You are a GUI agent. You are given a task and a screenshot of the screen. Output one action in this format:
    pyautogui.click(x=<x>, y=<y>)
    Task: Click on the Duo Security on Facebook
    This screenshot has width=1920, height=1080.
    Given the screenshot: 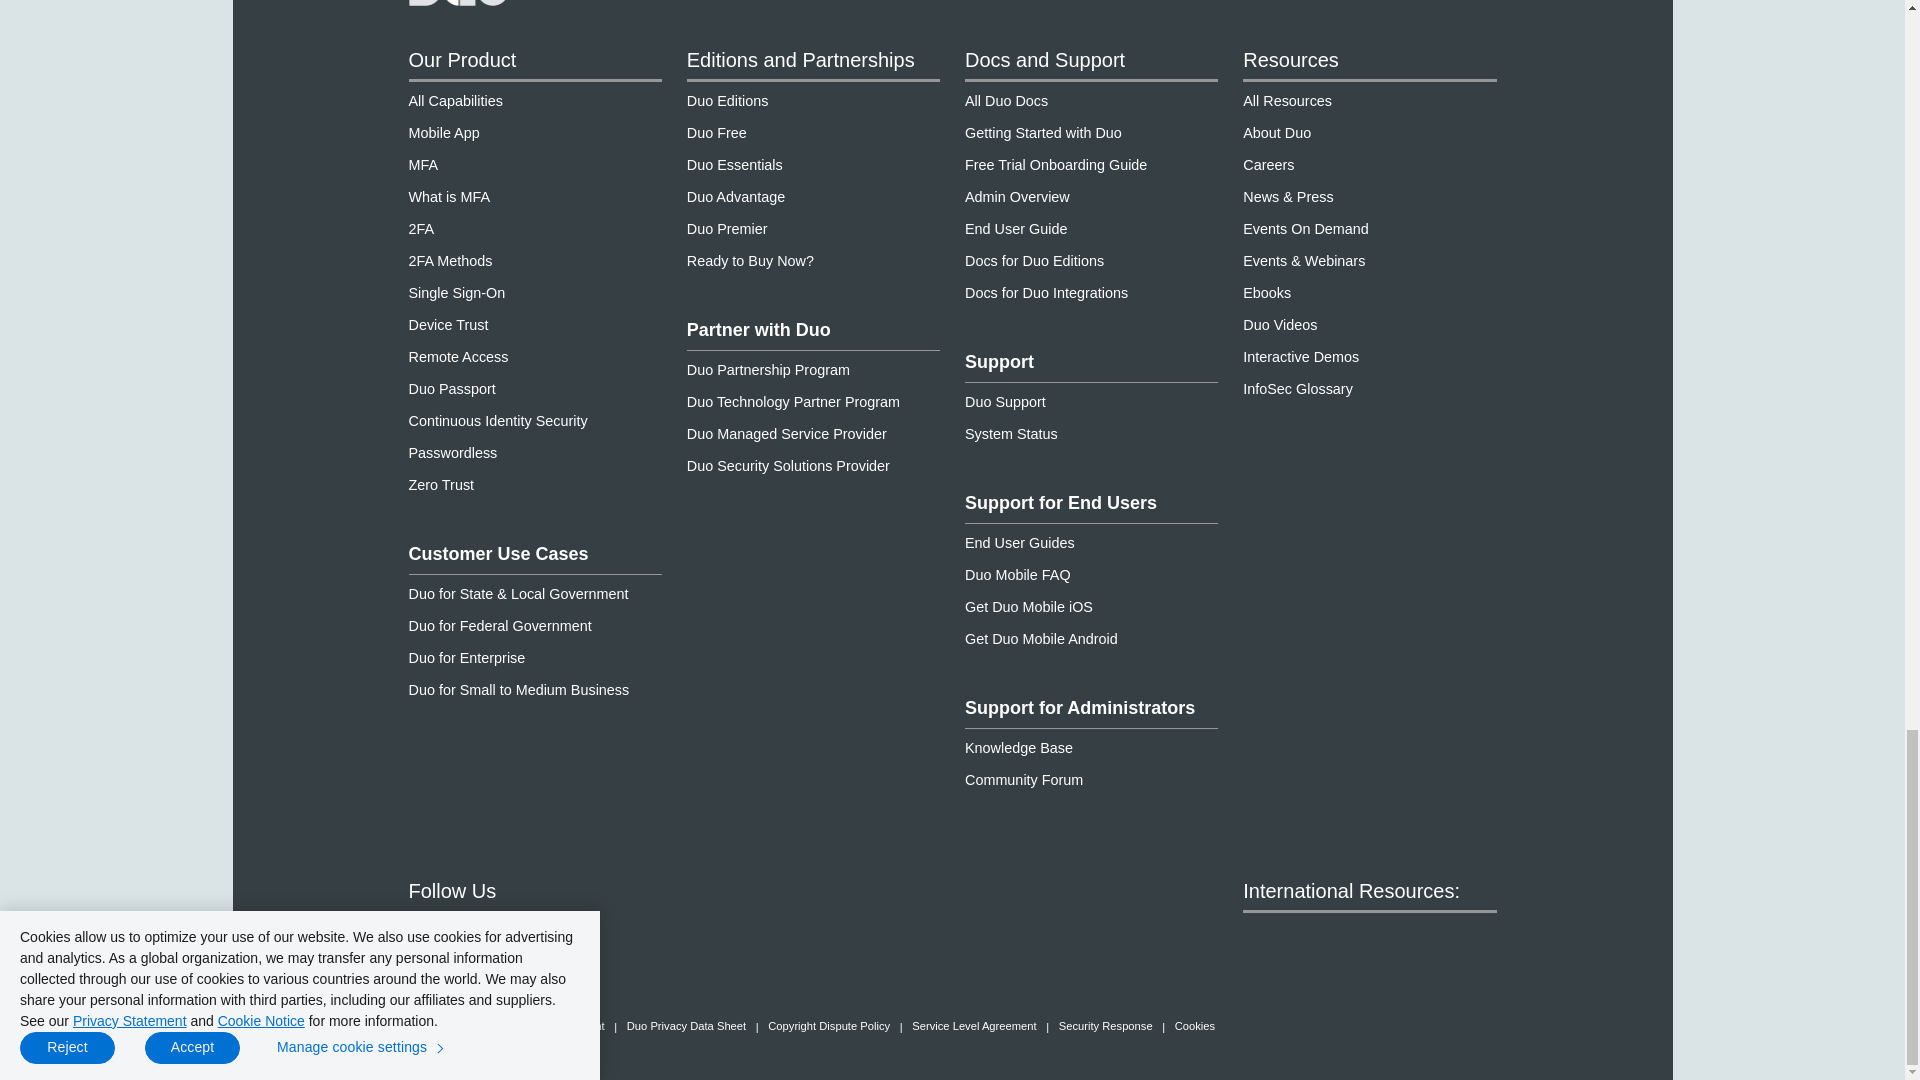 What is the action you would take?
    pyautogui.click(x=422, y=935)
    